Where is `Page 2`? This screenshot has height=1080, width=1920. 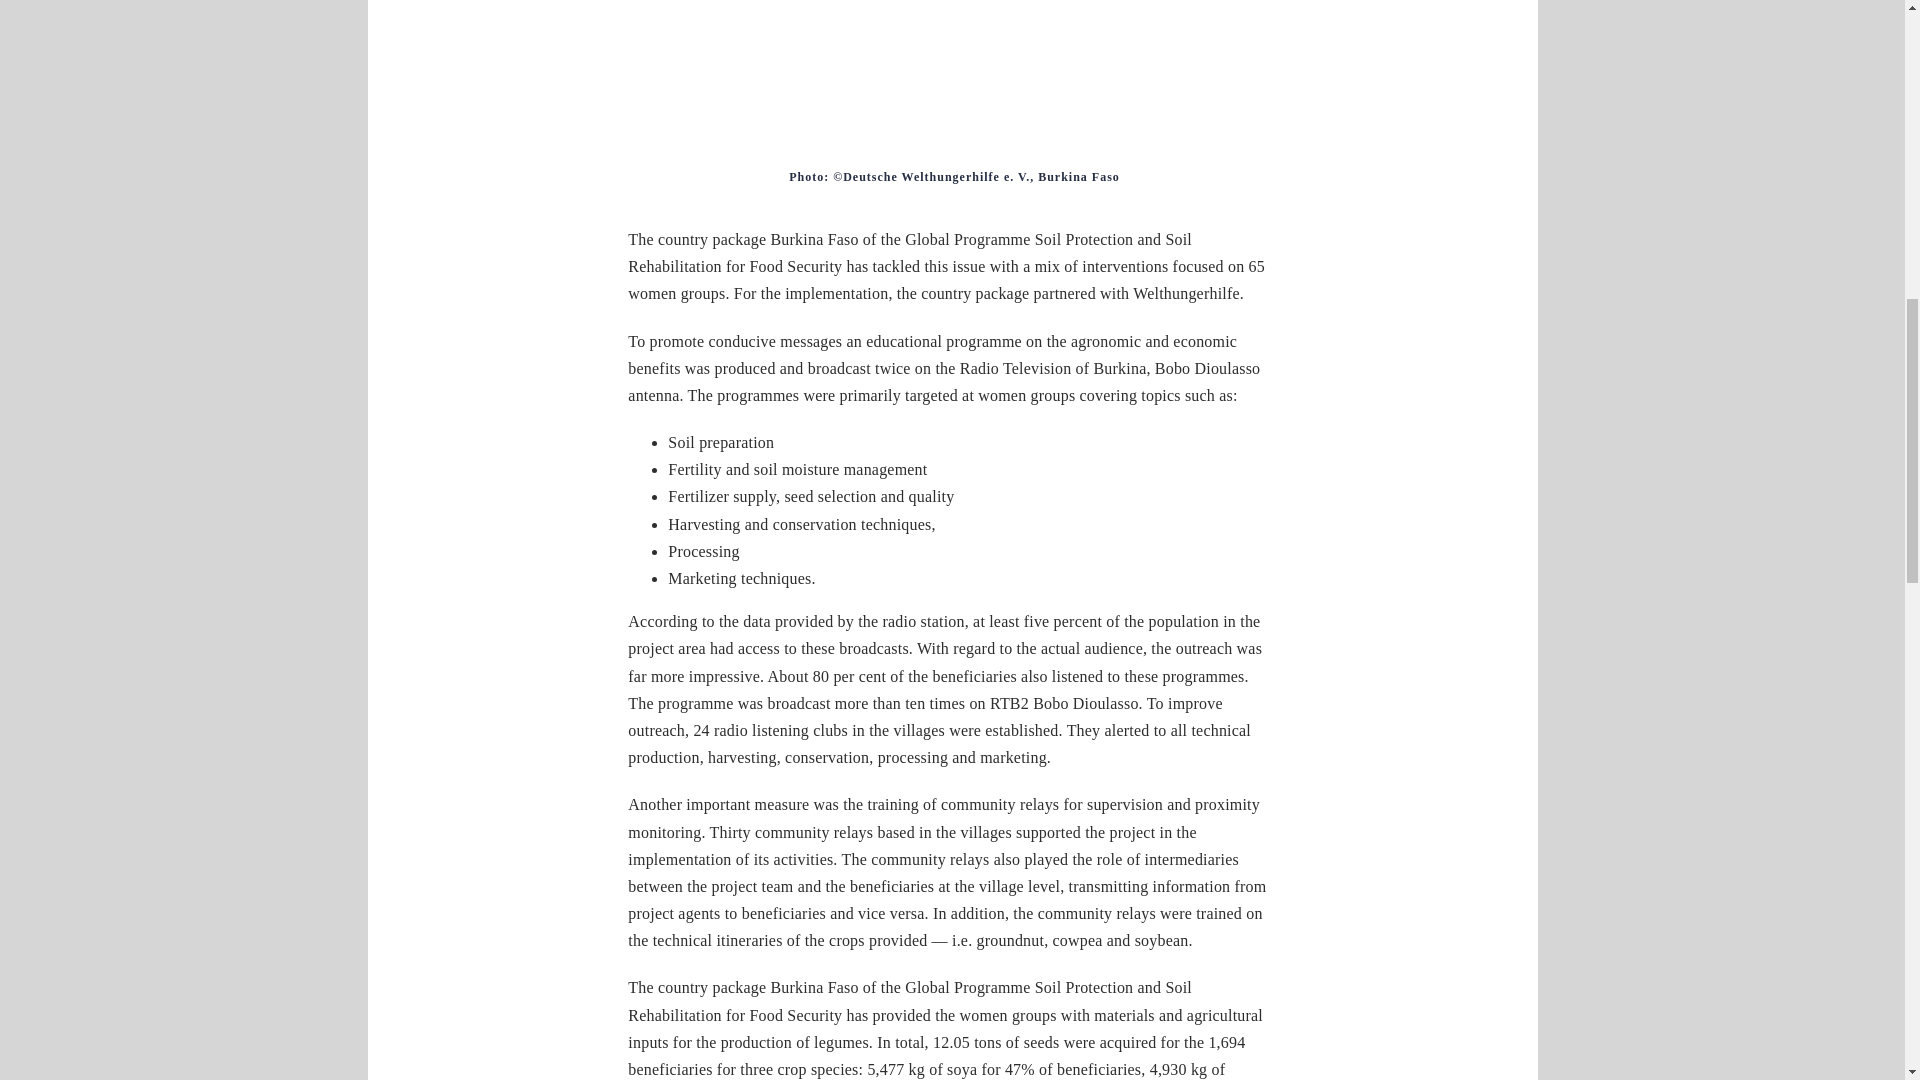
Page 2 is located at coordinates (952, 176).